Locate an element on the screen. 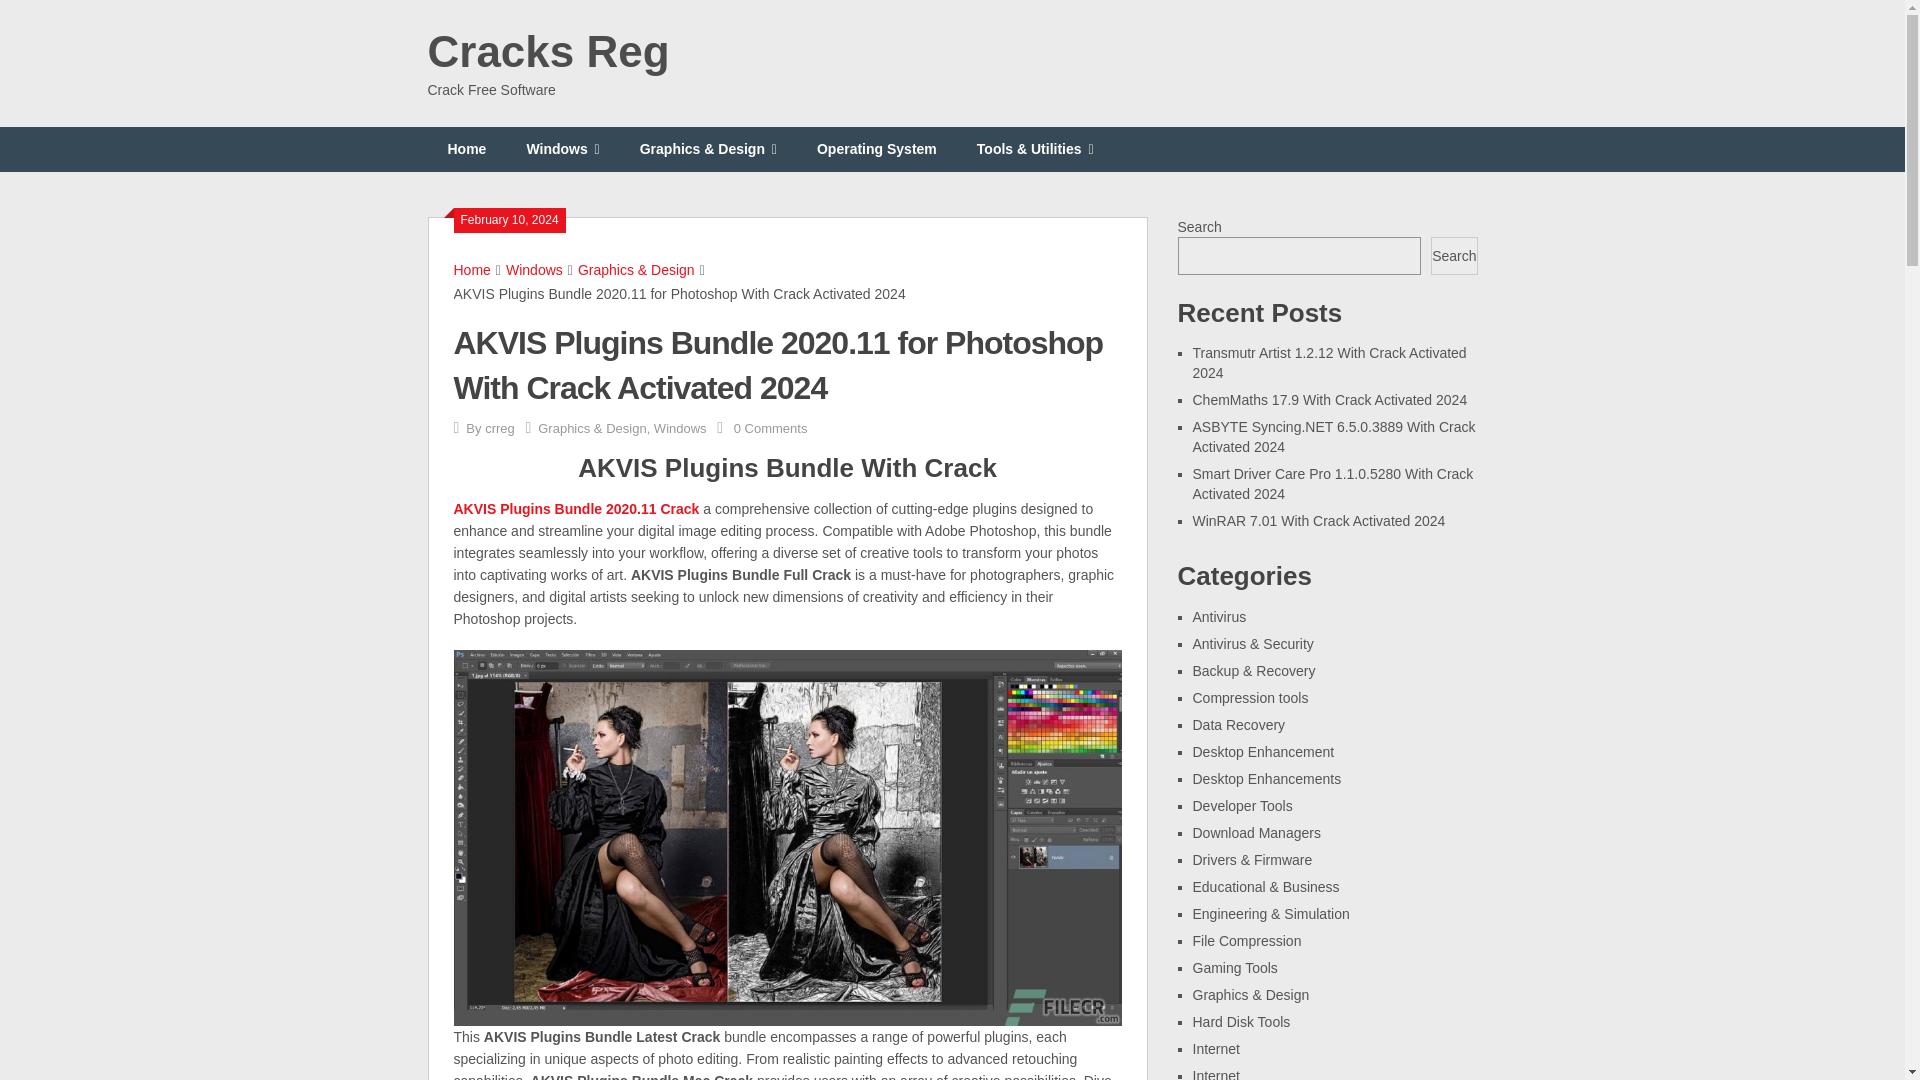 The image size is (1920, 1080). AKVIS Plugins Bundle 2020.11 Crack is located at coordinates (576, 509).